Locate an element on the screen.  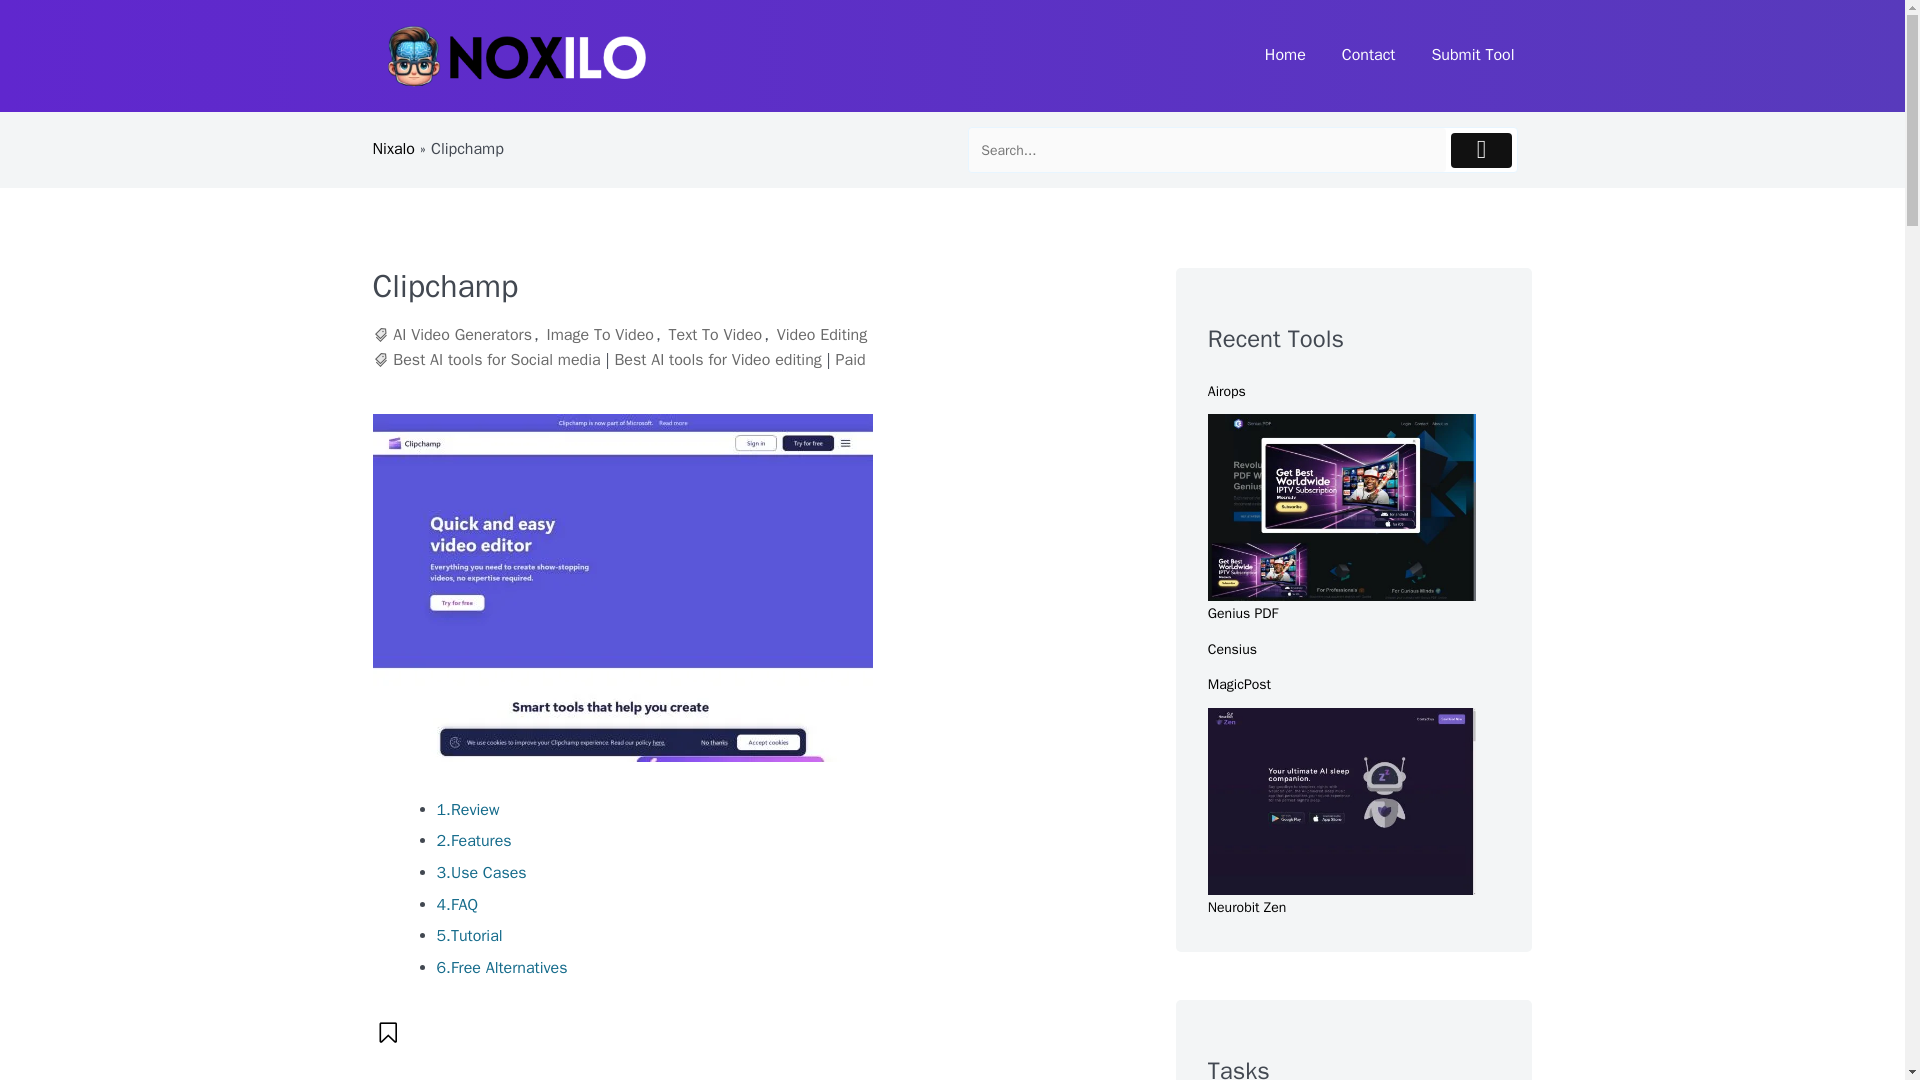
Best AI tools for Social media is located at coordinates (496, 360).